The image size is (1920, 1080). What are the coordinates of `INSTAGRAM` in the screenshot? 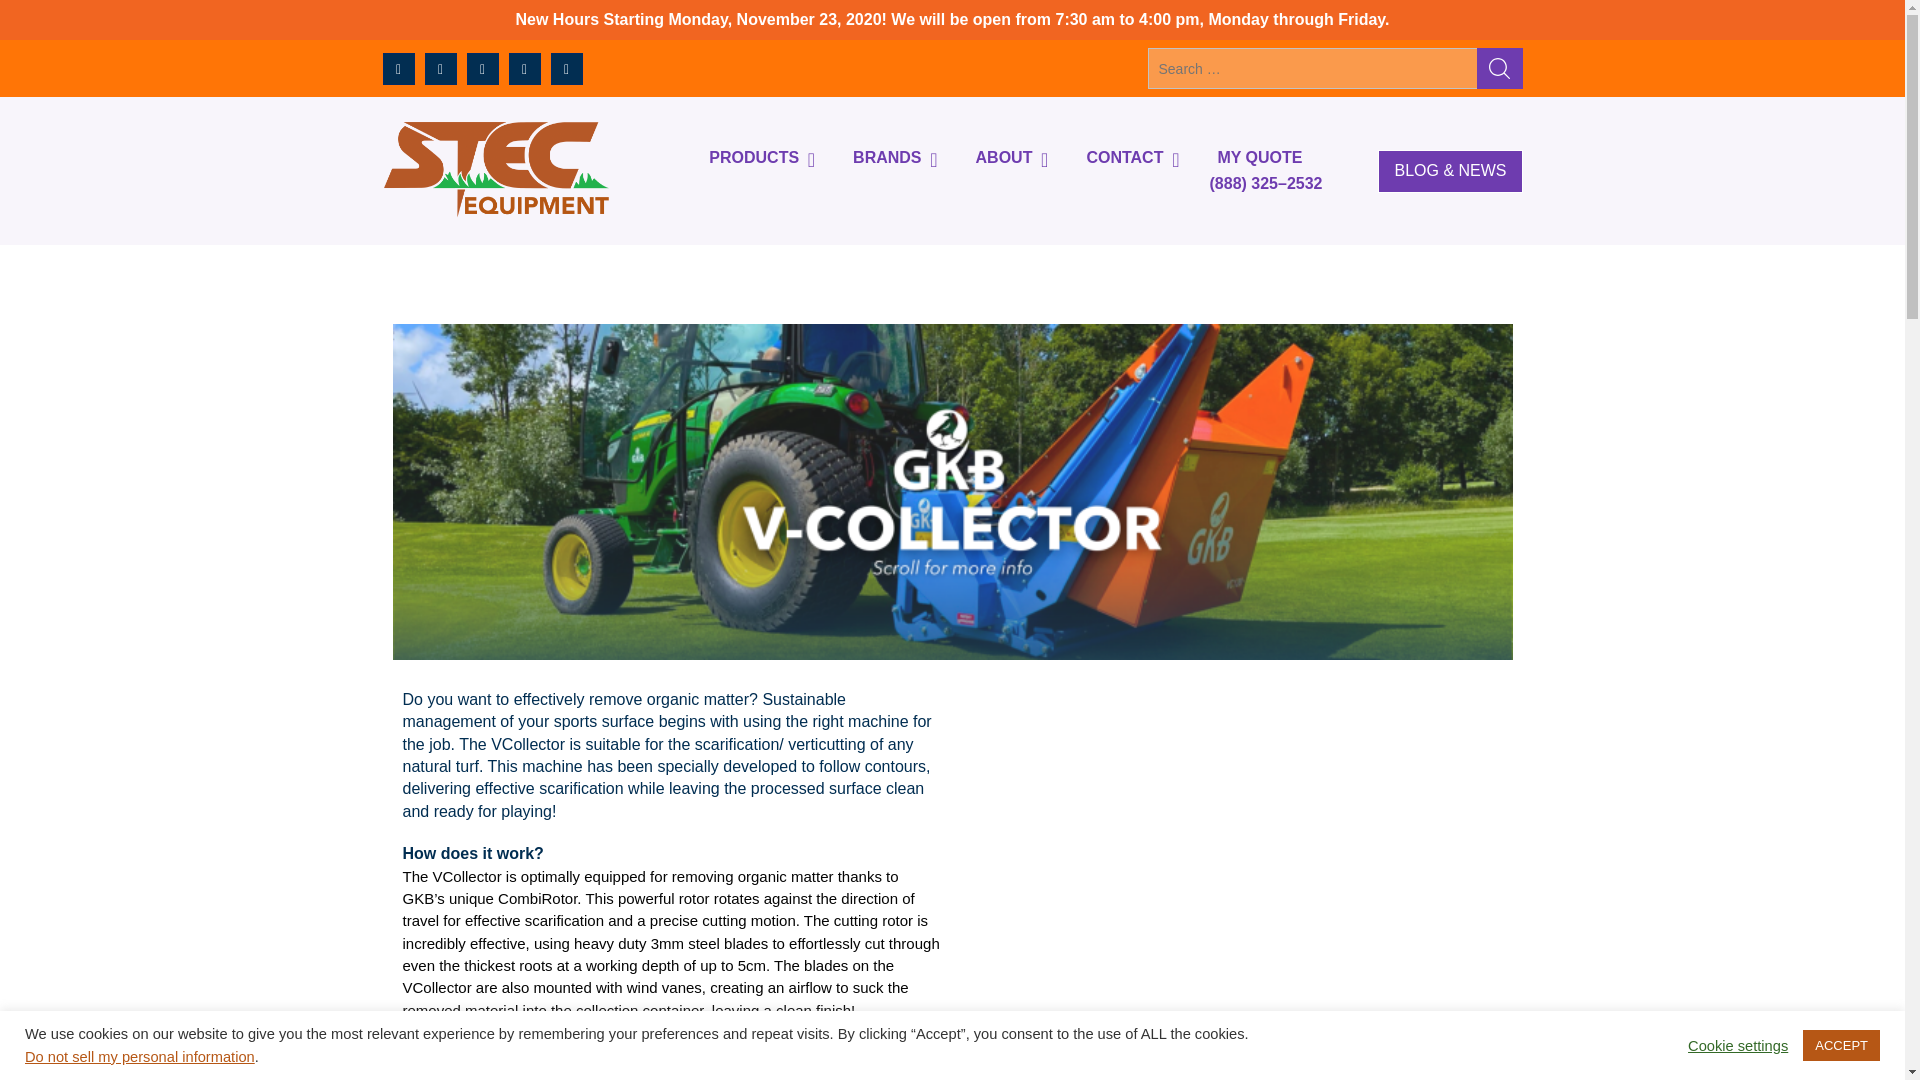 It's located at (482, 68).